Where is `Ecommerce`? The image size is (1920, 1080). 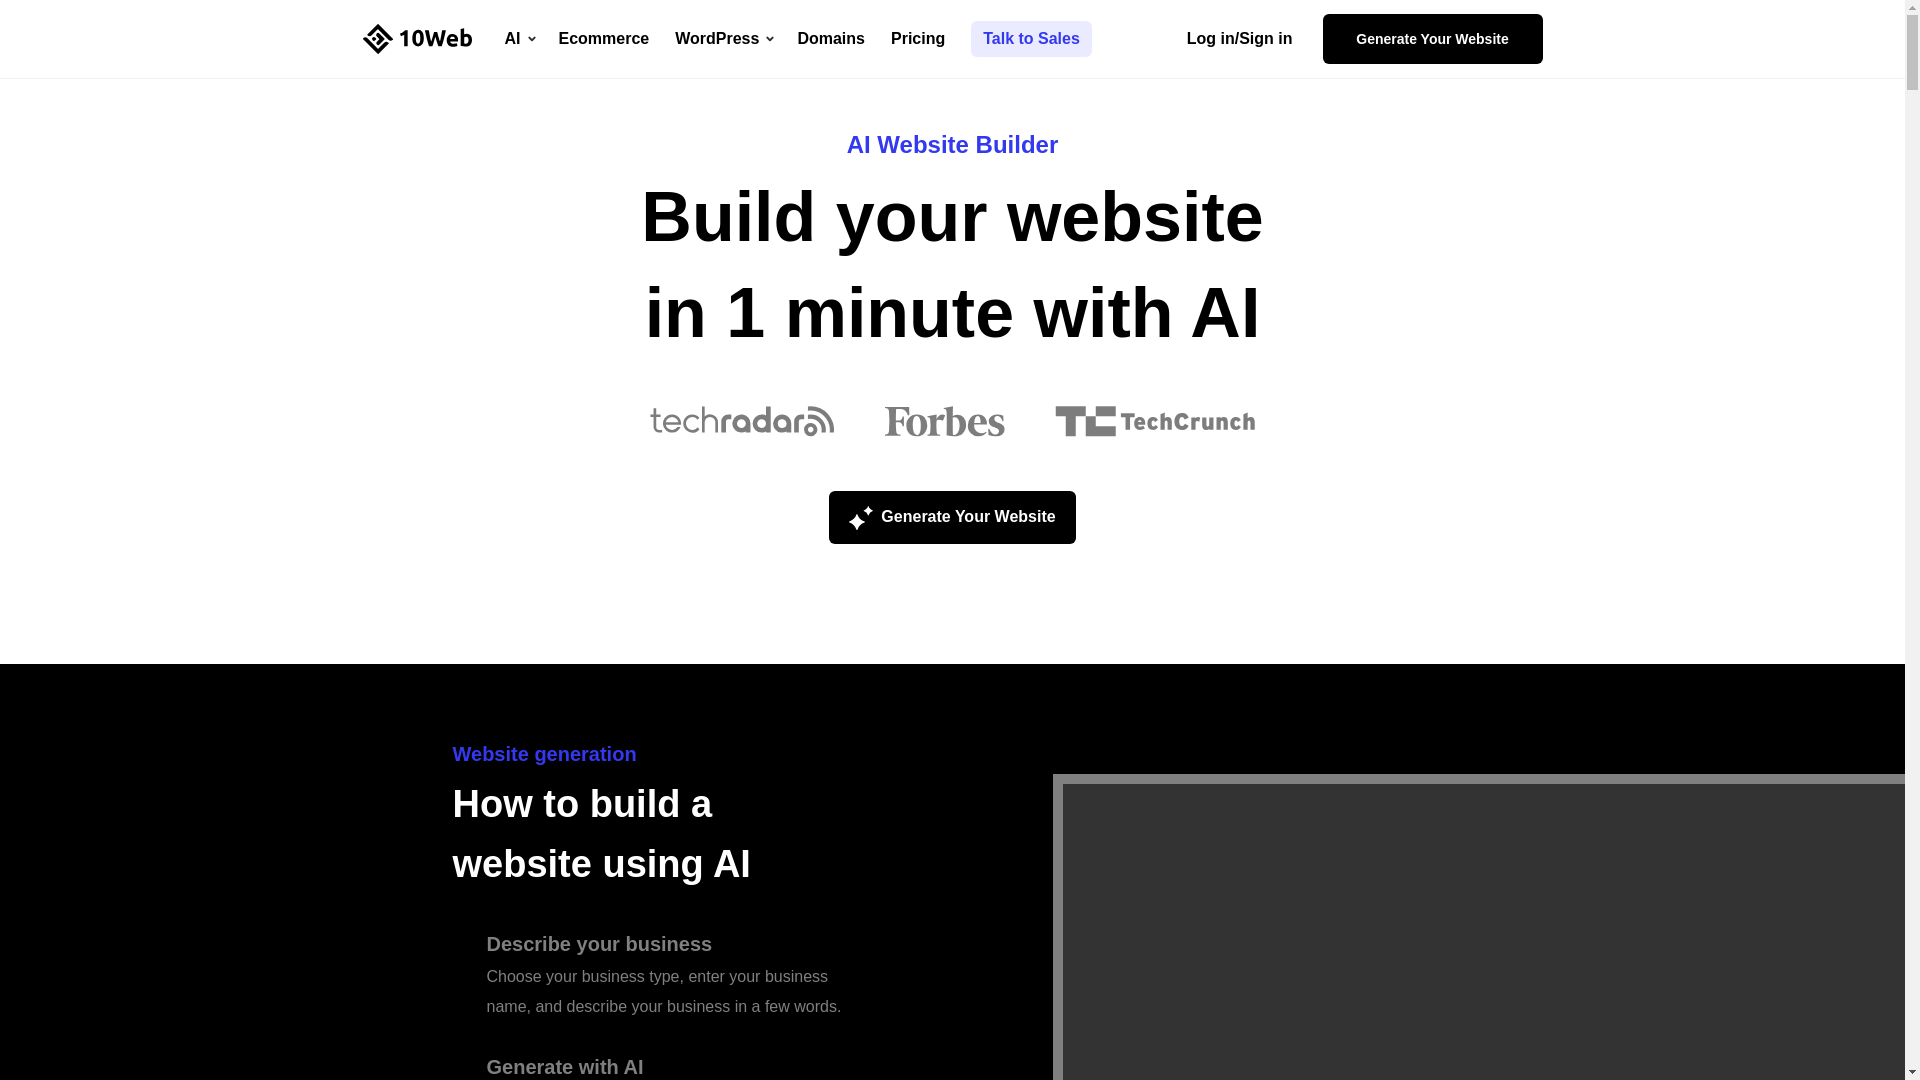
Ecommerce is located at coordinates (616, 39).